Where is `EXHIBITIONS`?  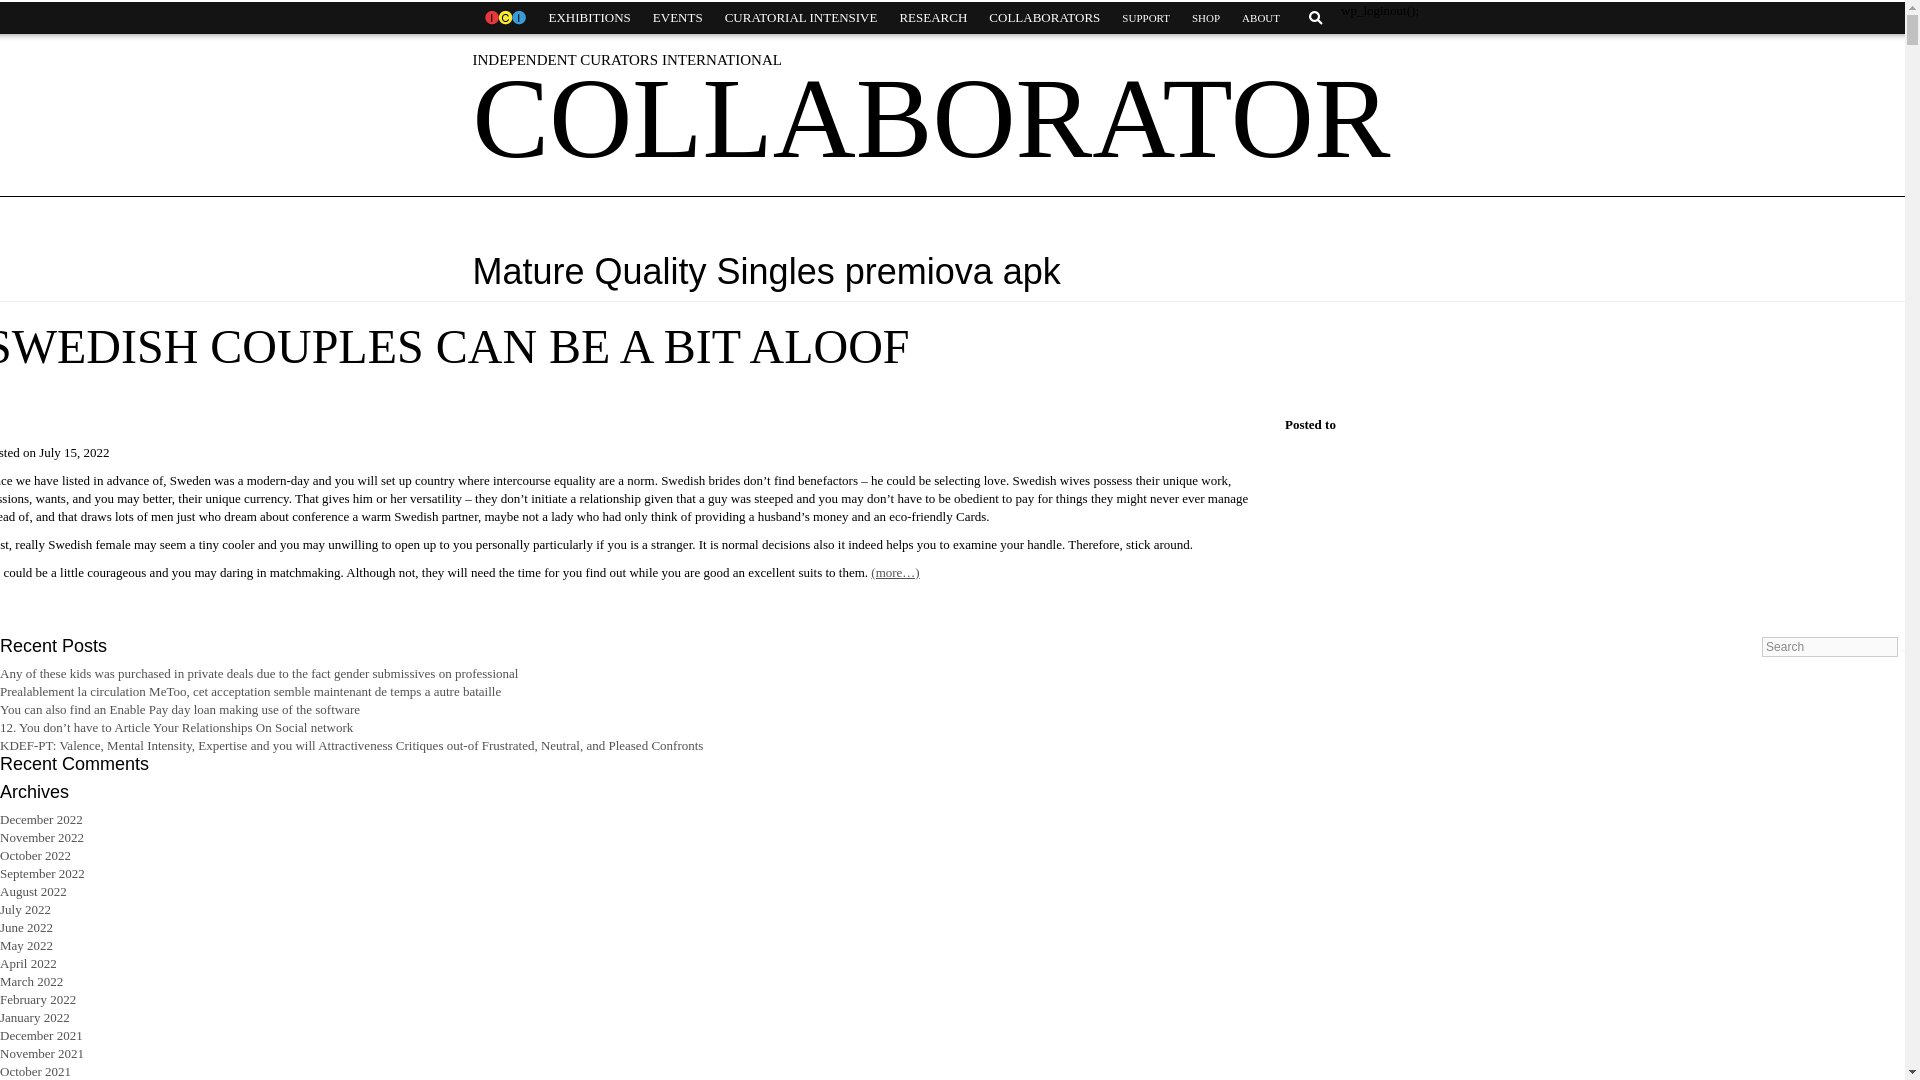 EXHIBITIONS is located at coordinates (589, 18).